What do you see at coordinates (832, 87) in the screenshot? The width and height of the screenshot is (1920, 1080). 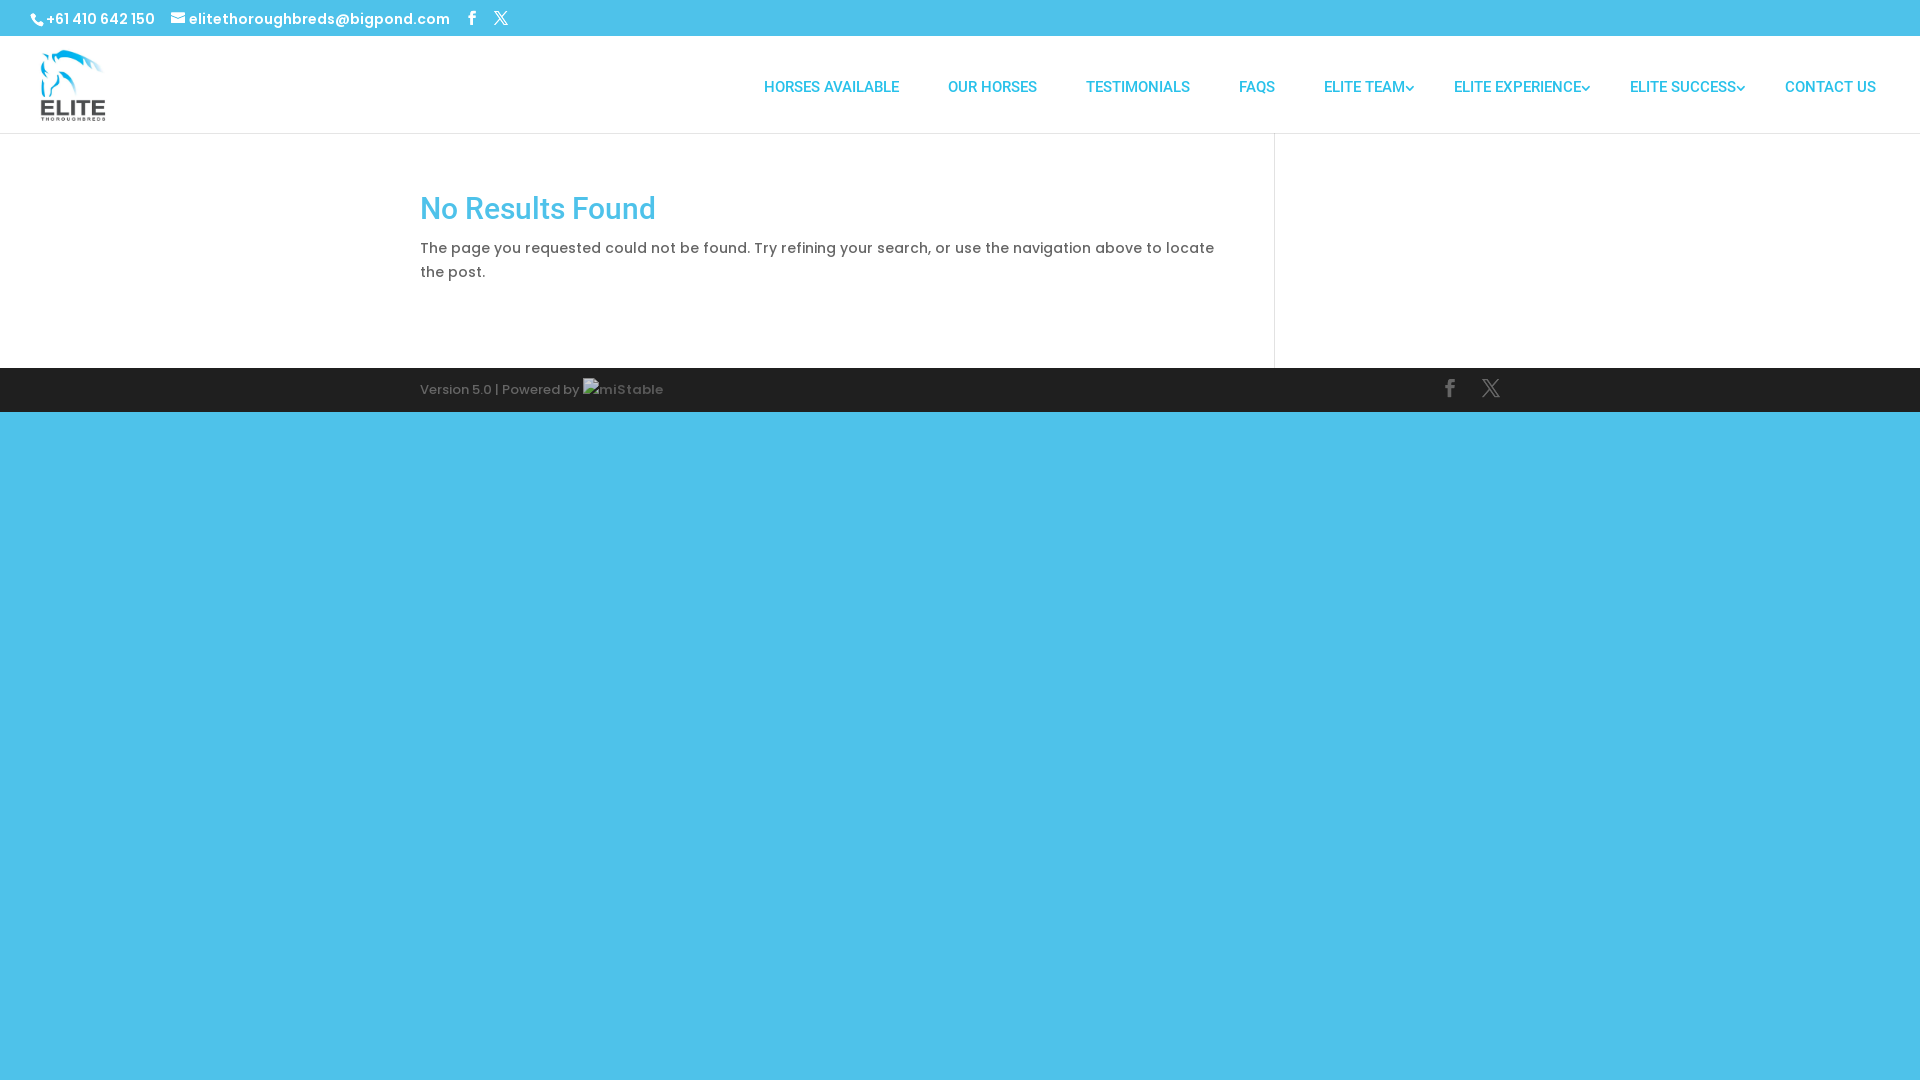 I see `HORSES AVAILABLE` at bounding box center [832, 87].